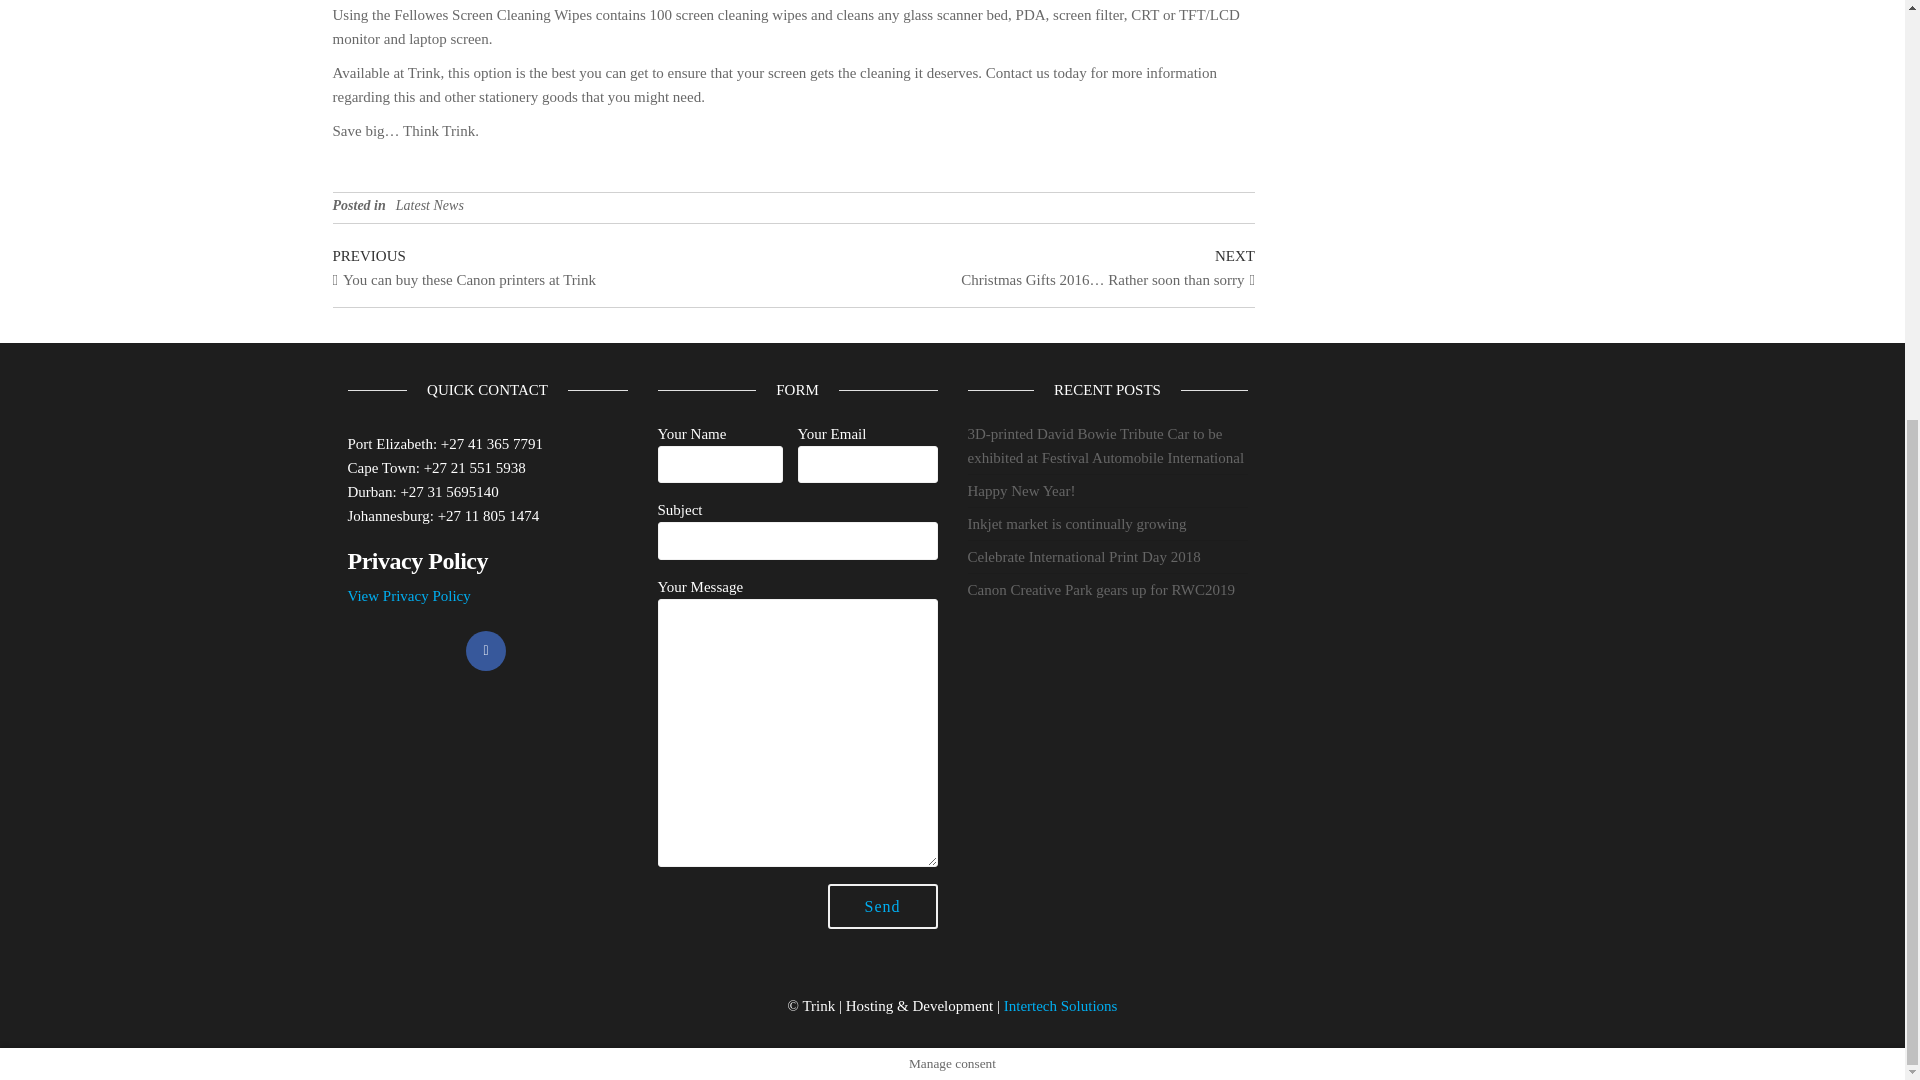  What do you see at coordinates (486, 650) in the screenshot?
I see `Facebook` at bounding box center [486, 650].